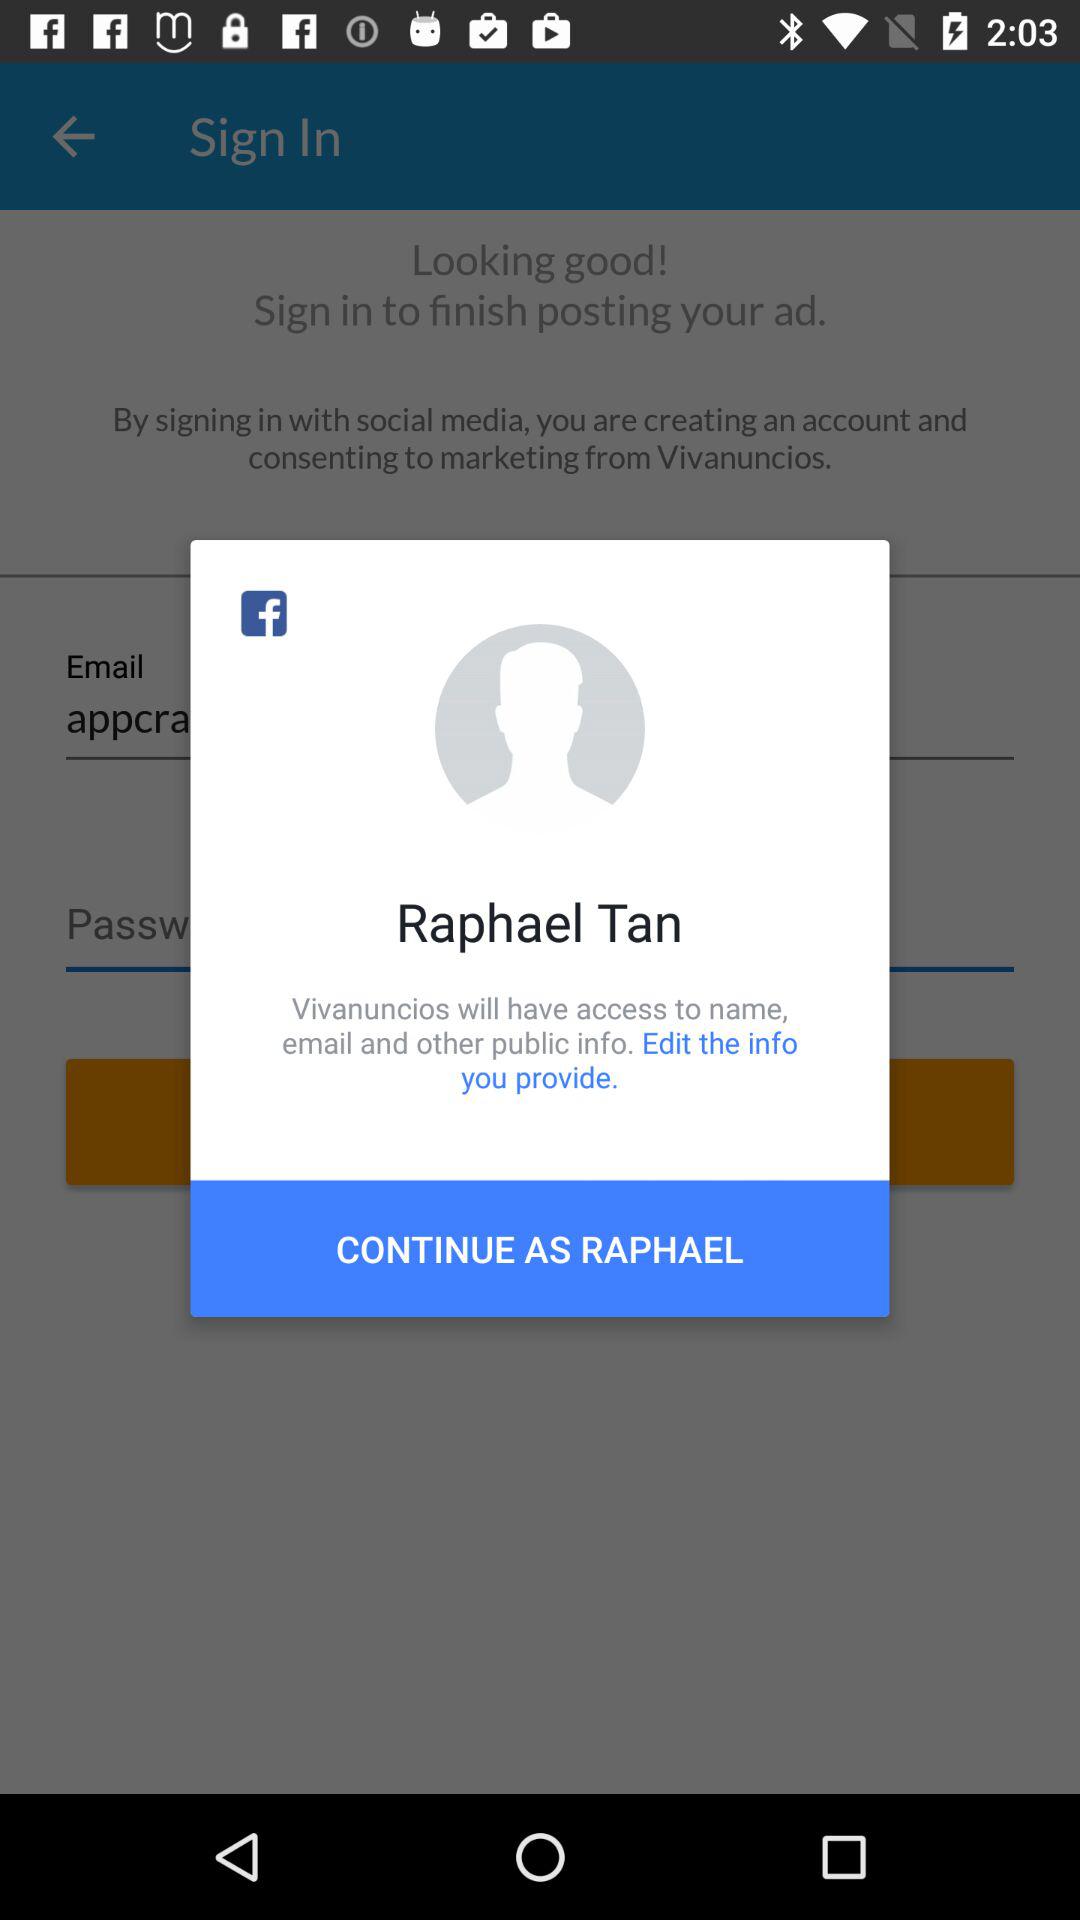 This screenshot has height=1920, width=1080. I want to click on select item below vivanuncios will have, so click(540, 1248).